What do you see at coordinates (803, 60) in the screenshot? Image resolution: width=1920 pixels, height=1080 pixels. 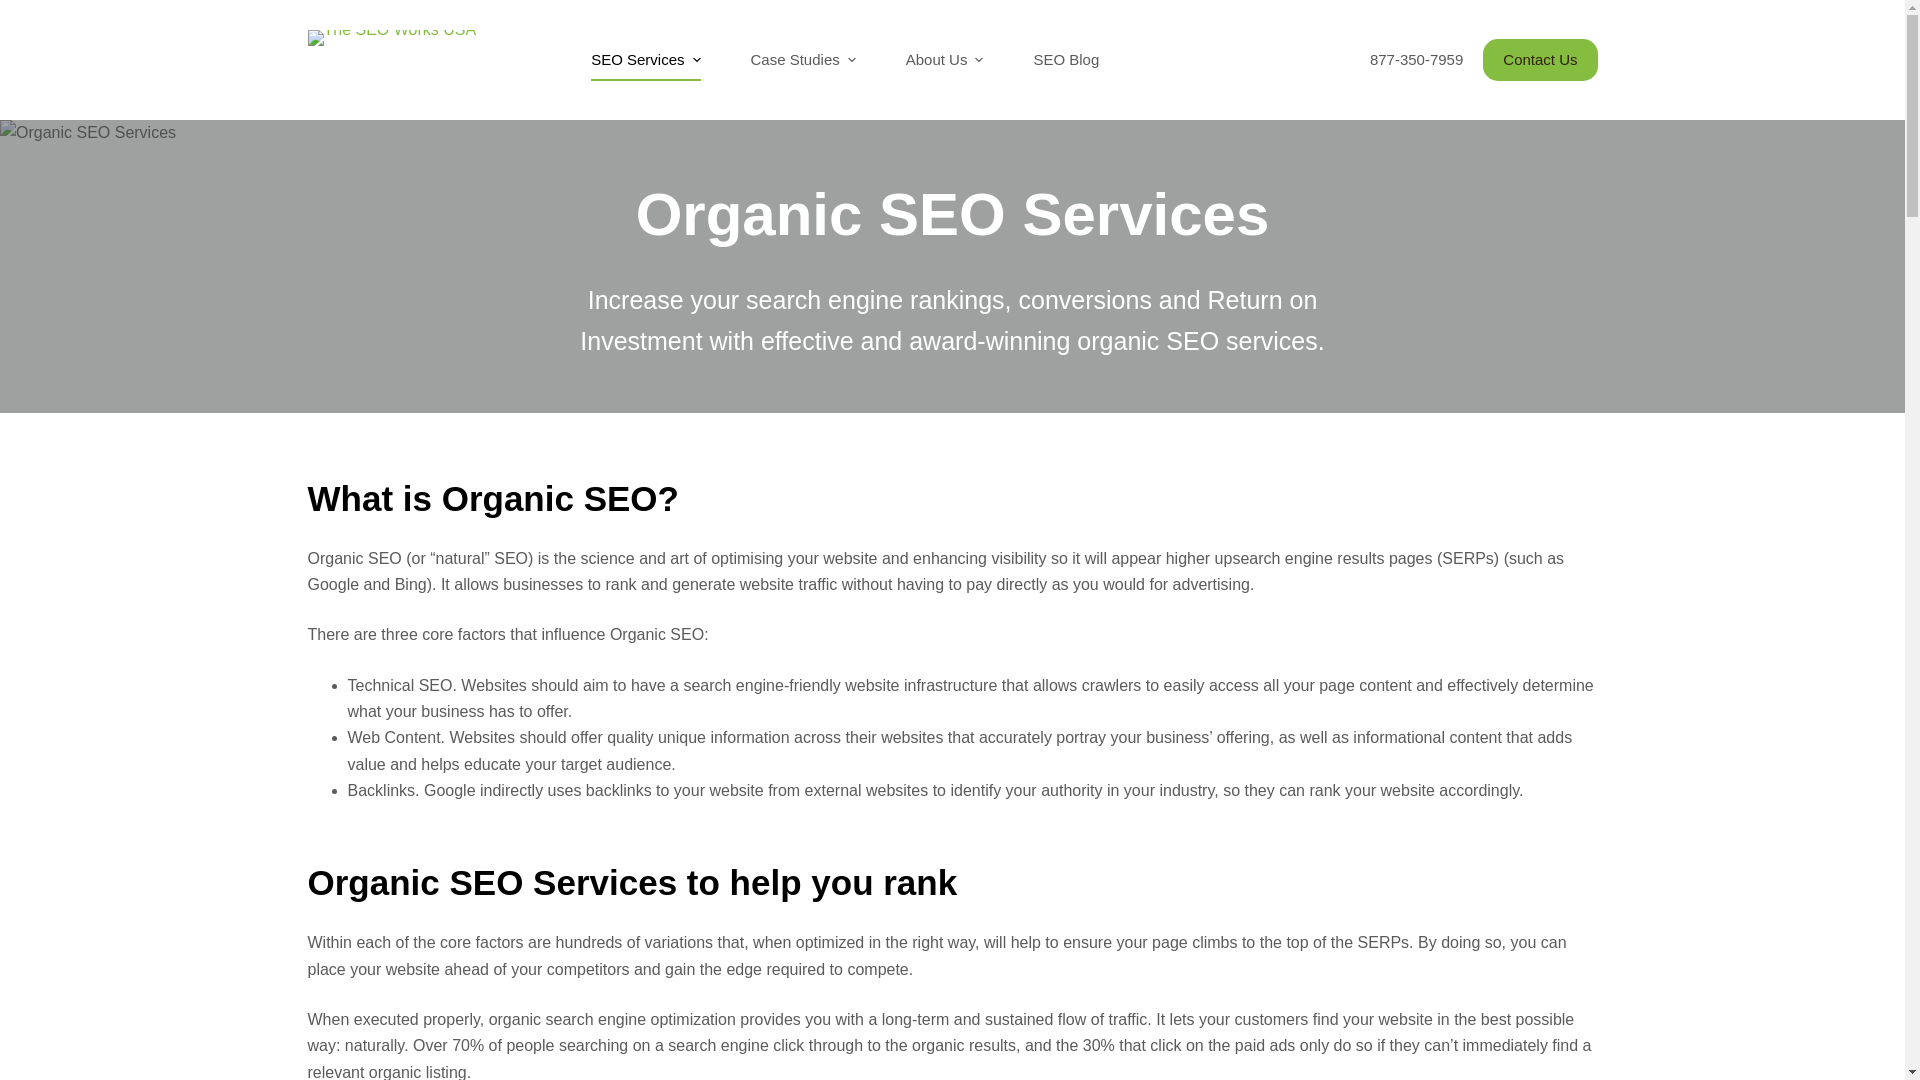 I see `Case Studies` at bounding box center [803, 60].